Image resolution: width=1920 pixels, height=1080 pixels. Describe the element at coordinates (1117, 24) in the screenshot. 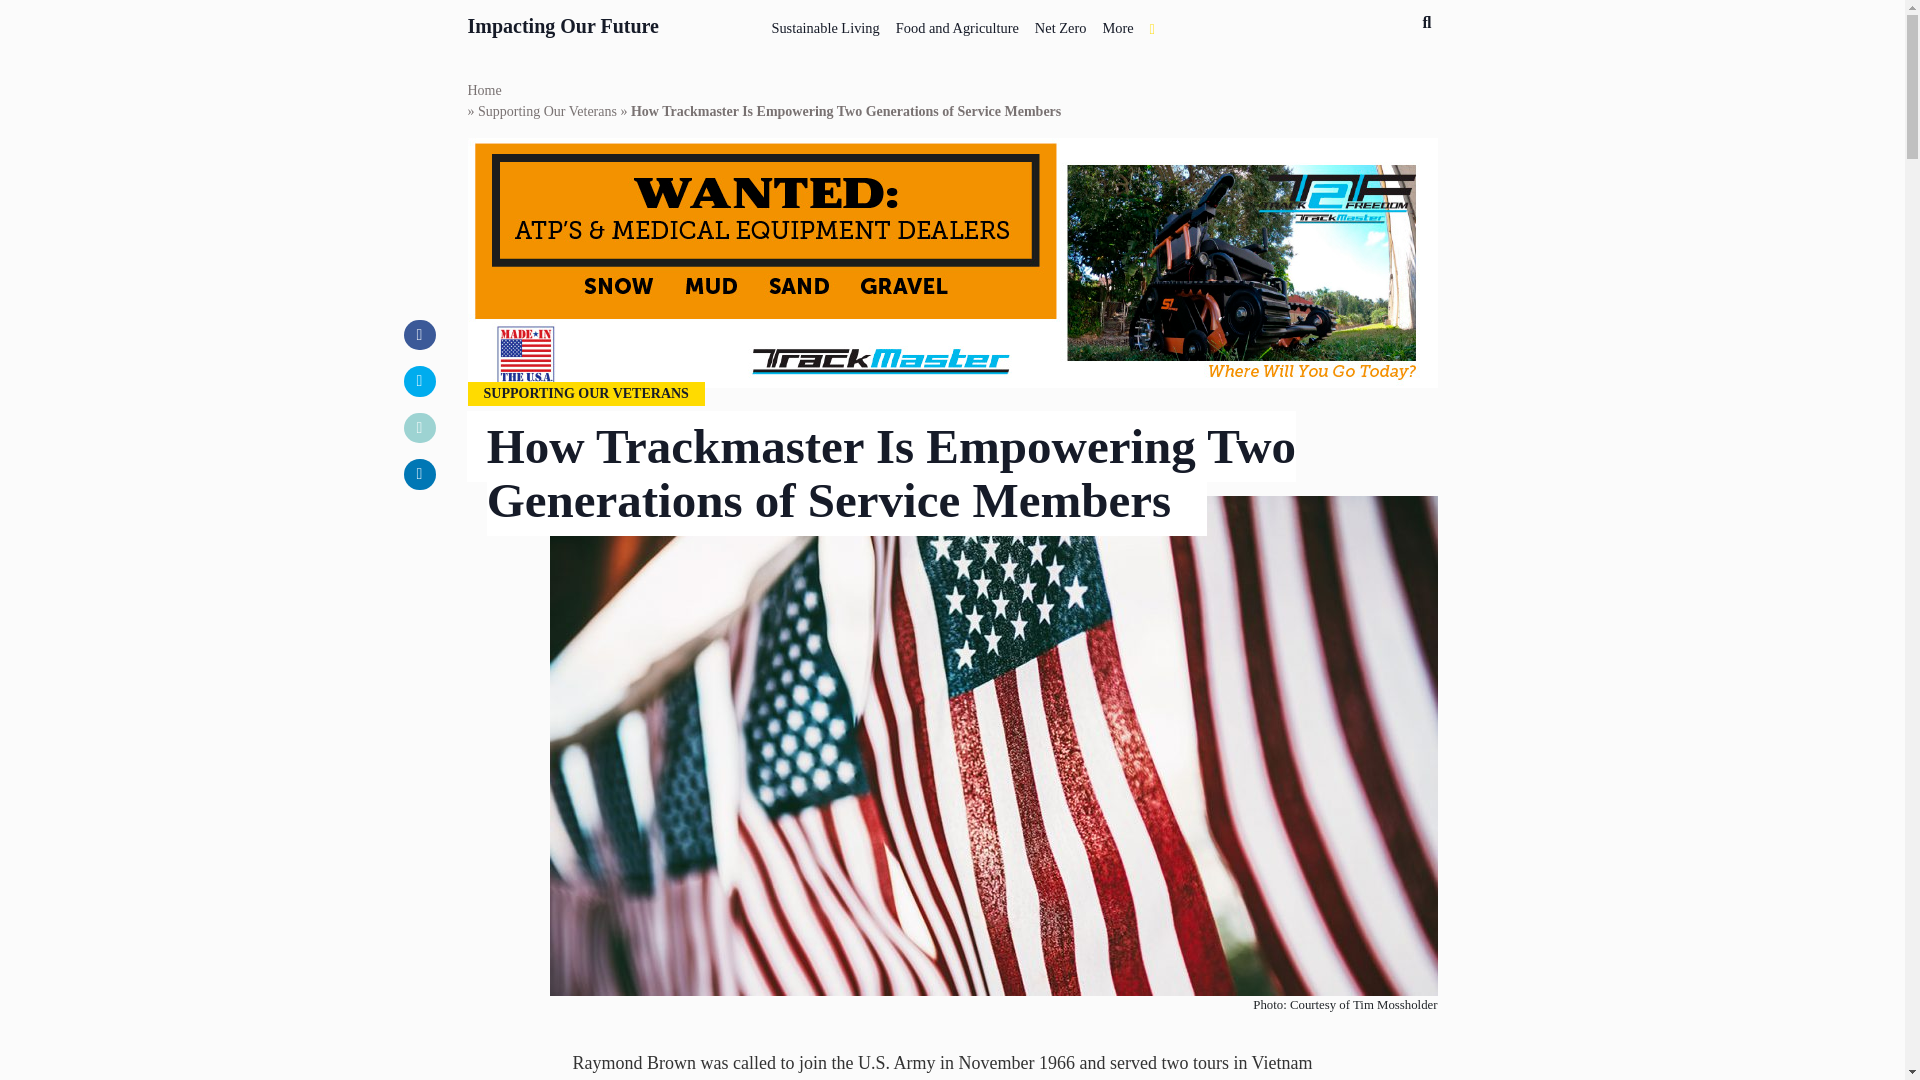

I see `More` at that location.